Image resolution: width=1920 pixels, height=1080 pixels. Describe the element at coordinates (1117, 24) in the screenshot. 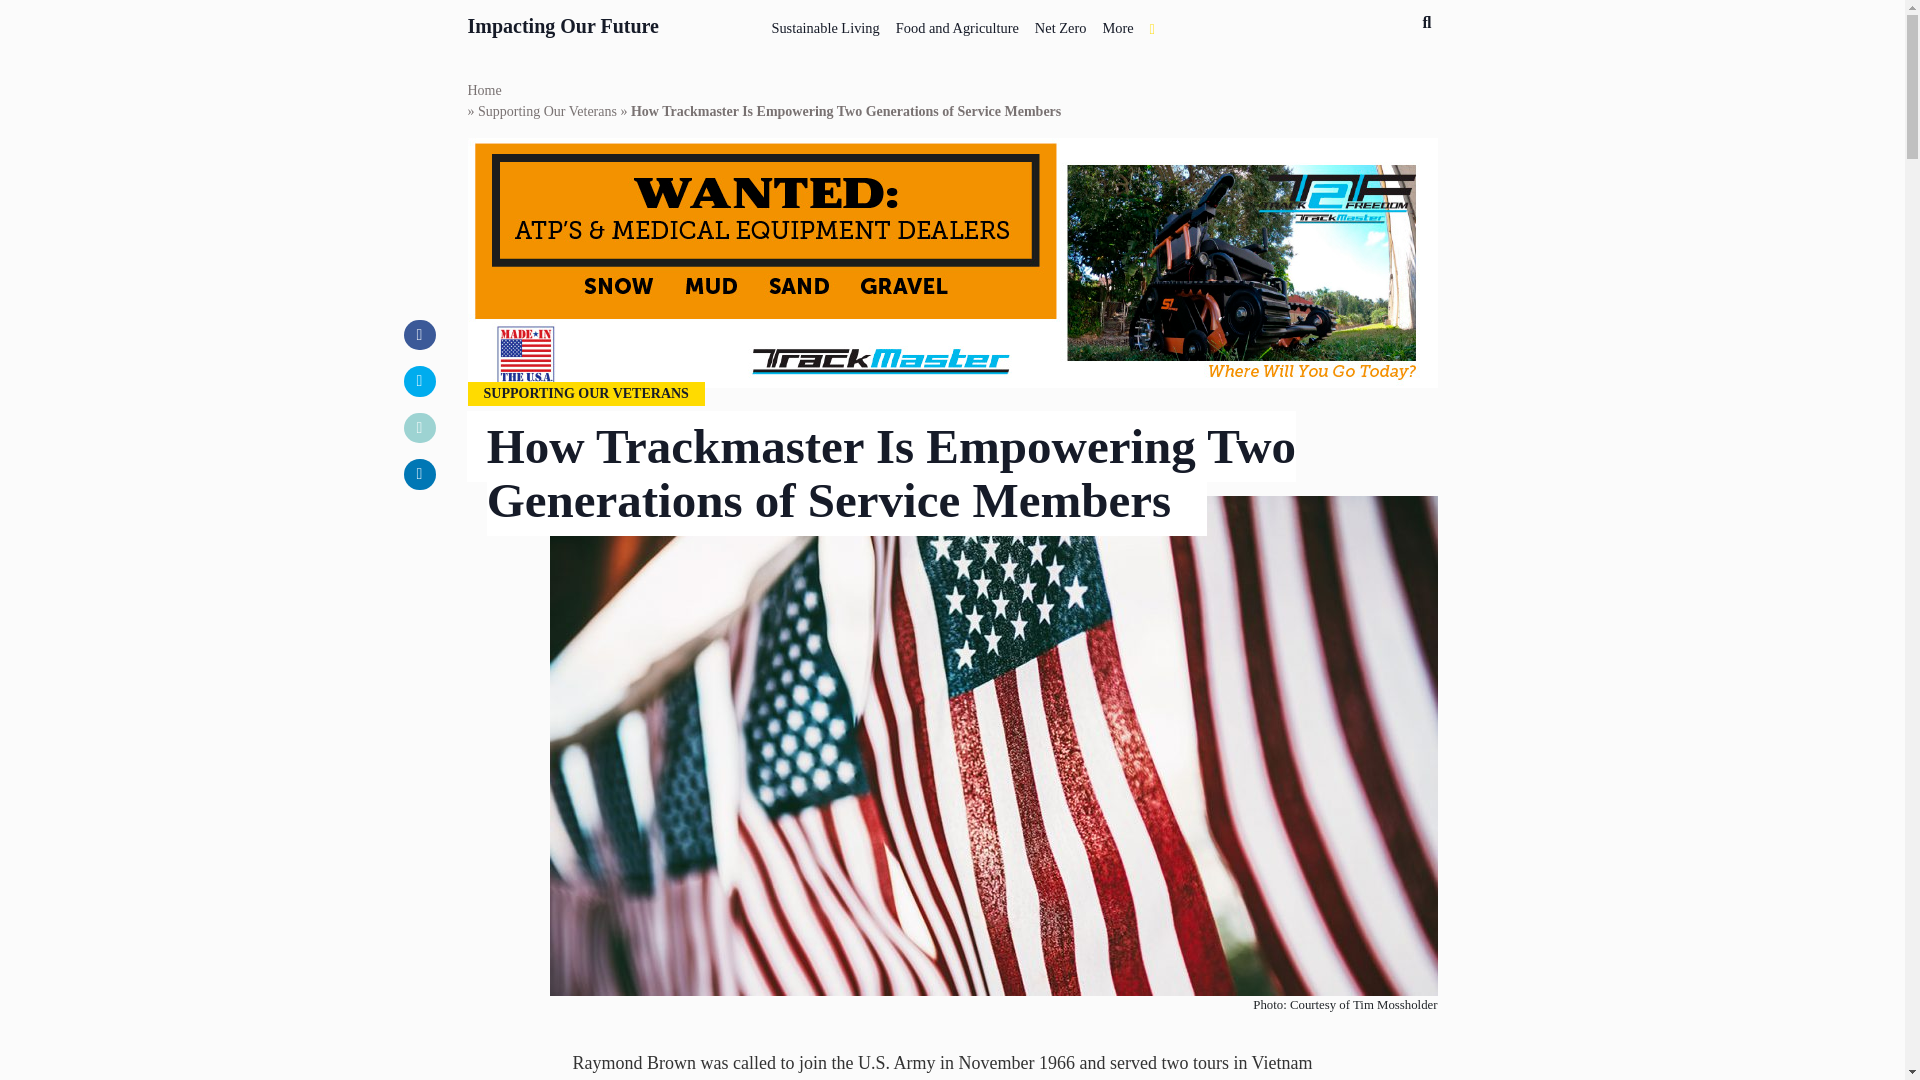

I see `More` at that location.